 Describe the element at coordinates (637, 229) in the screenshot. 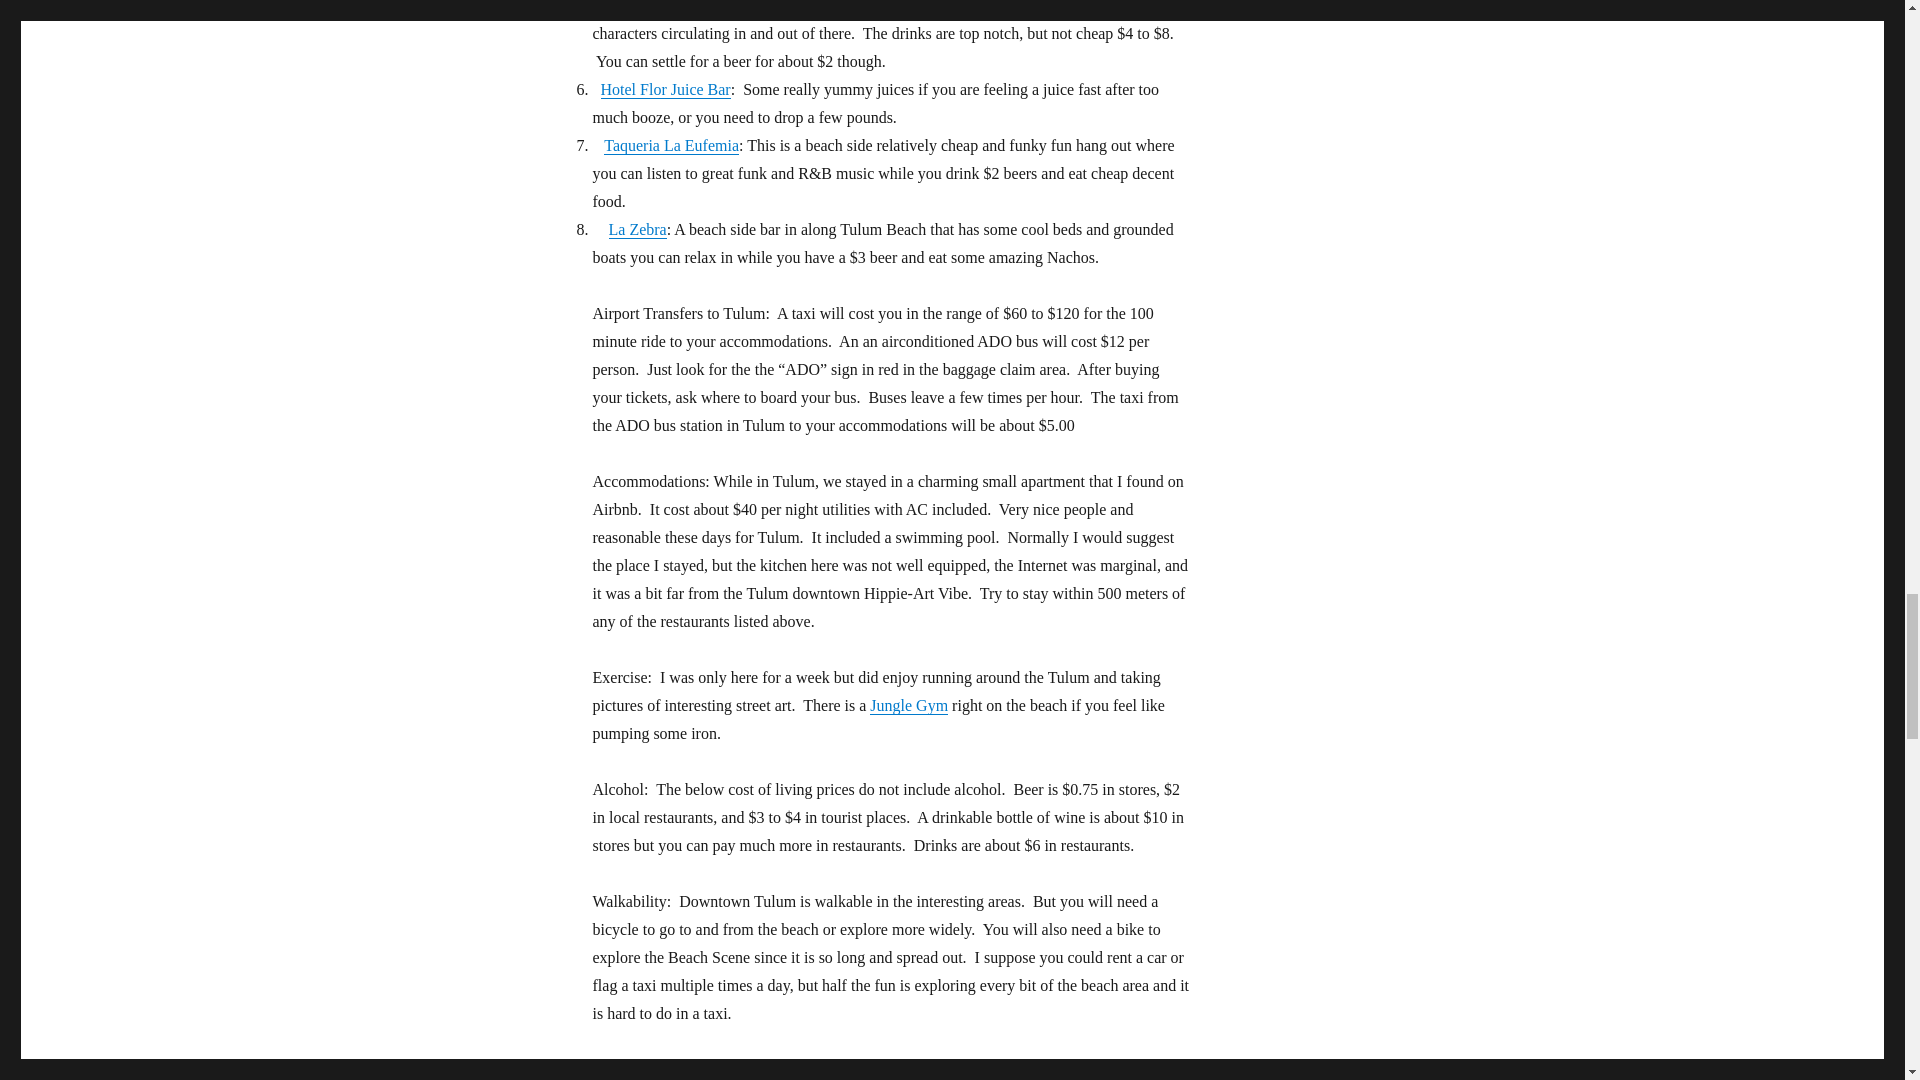

I see `La Zebra` at that location.